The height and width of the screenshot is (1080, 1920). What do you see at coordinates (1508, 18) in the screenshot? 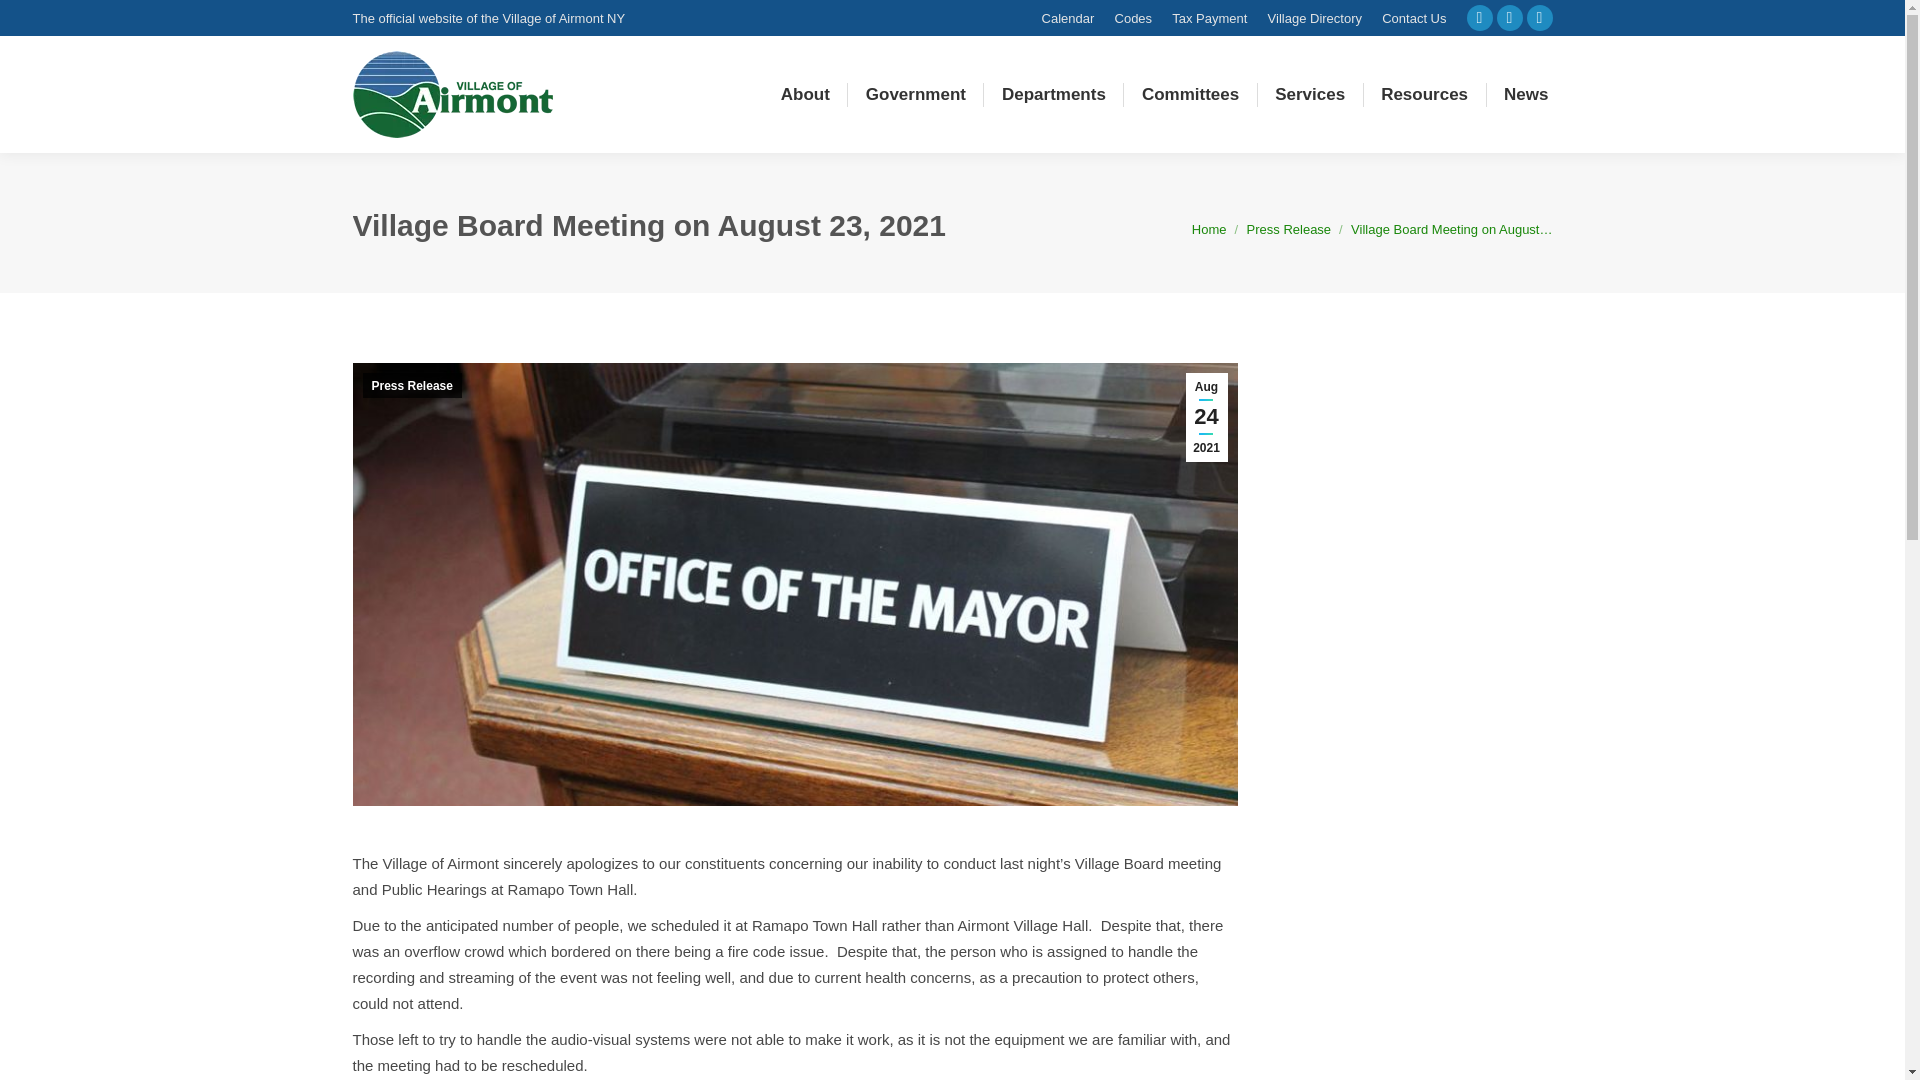
I see `X page opens in new window` at bounding box center [1508, 18].